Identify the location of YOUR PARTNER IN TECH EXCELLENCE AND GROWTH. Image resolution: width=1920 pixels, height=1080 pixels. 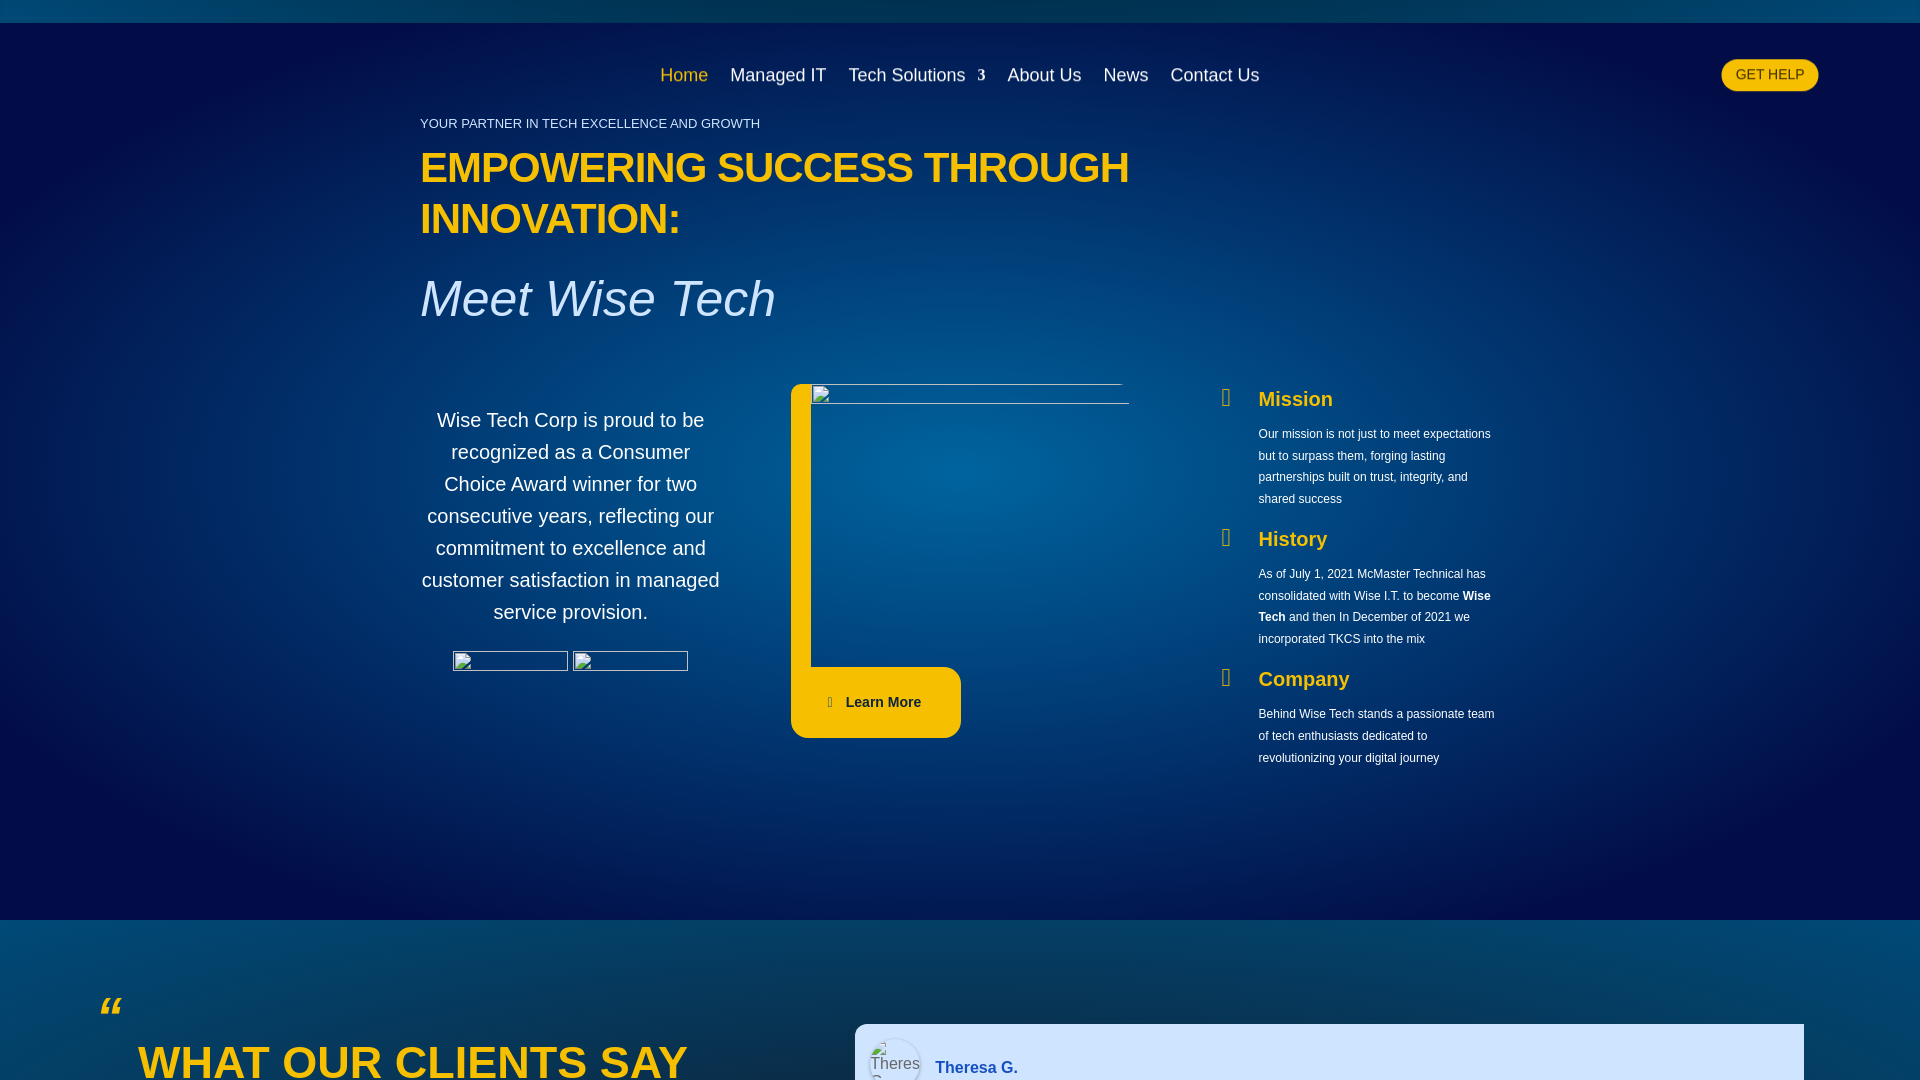
(960, 123).